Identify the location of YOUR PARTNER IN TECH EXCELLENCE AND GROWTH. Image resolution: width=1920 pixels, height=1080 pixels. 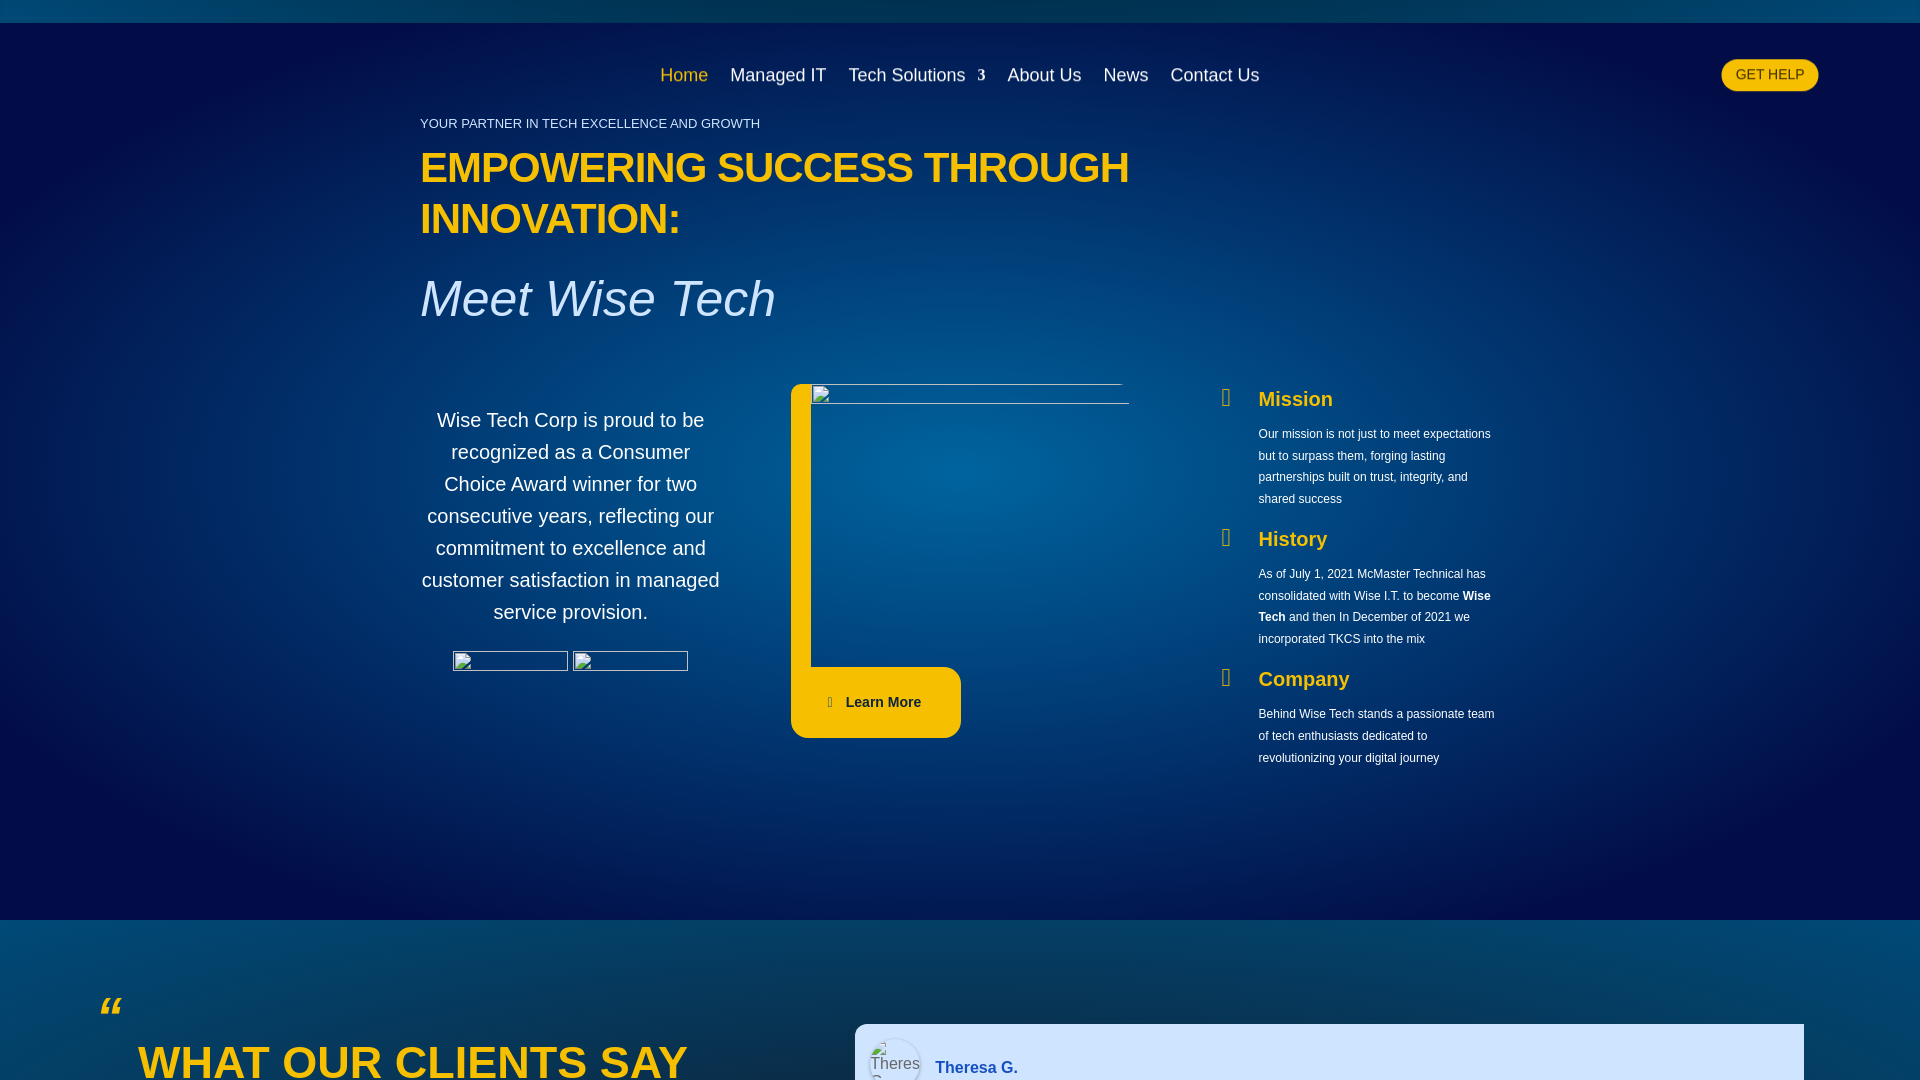
(960, 123).